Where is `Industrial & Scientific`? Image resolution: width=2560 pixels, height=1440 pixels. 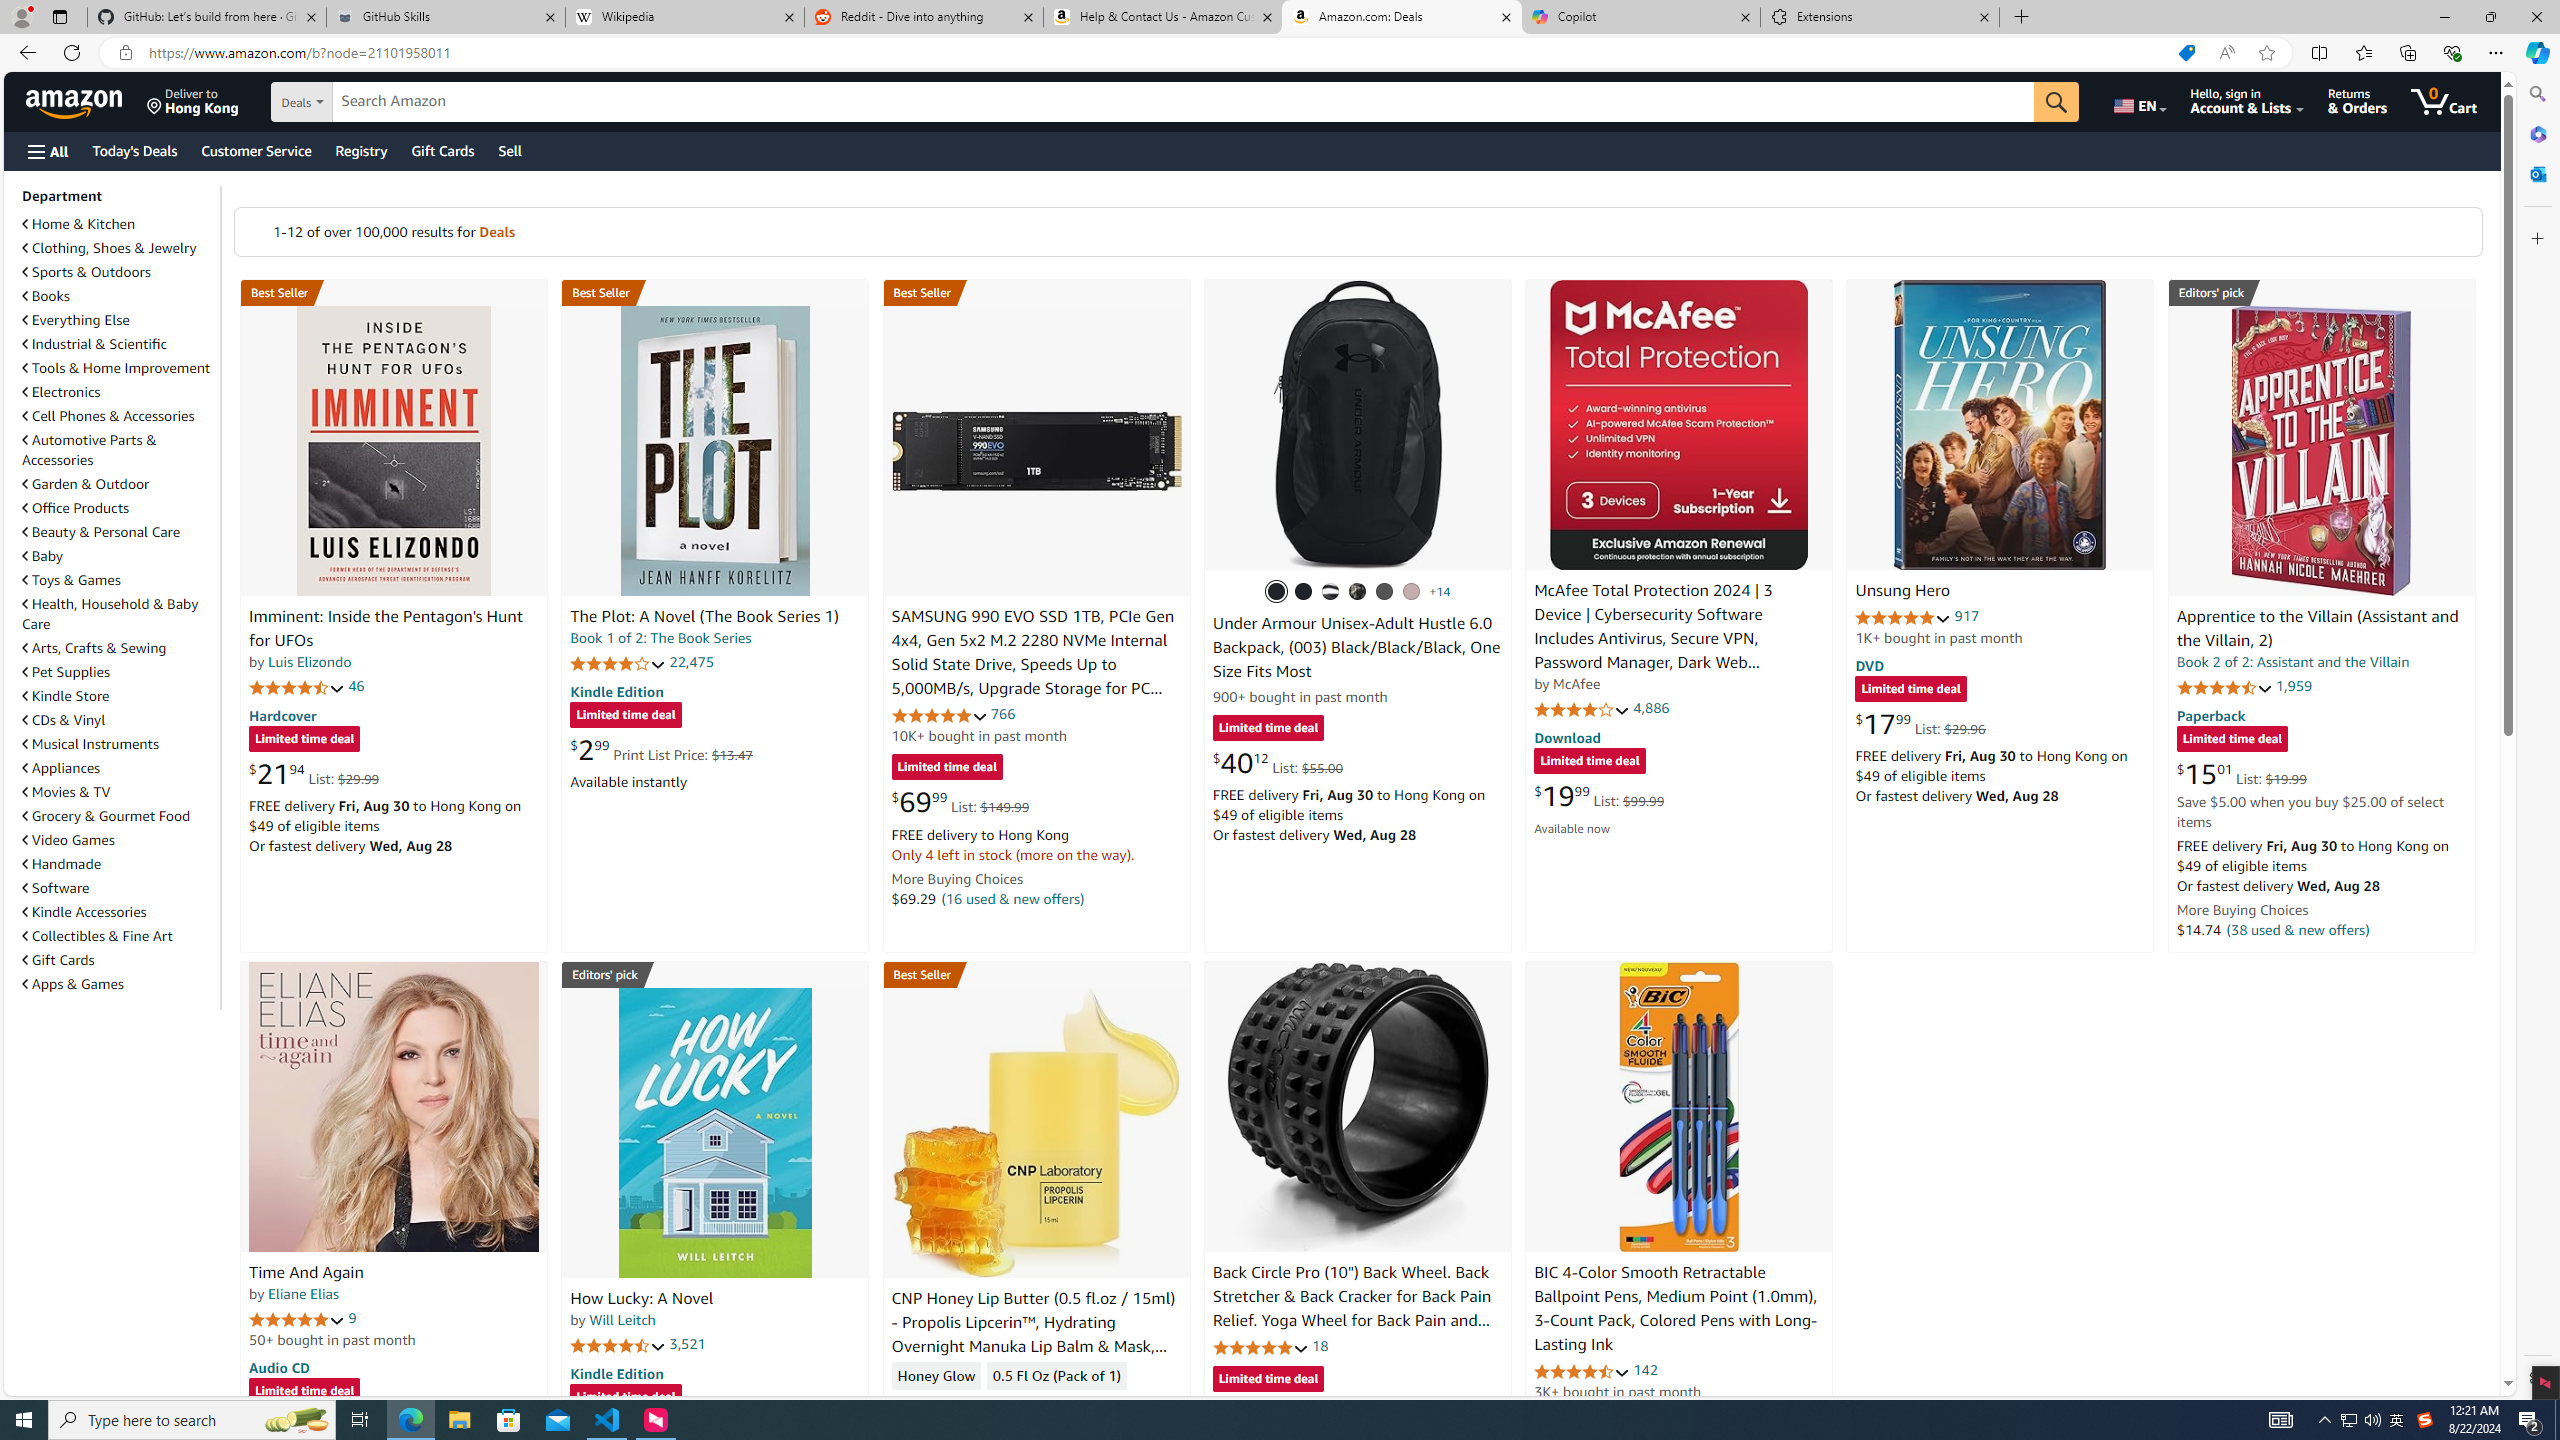 Industrial & Scientific is located at coordinates (119, 344).